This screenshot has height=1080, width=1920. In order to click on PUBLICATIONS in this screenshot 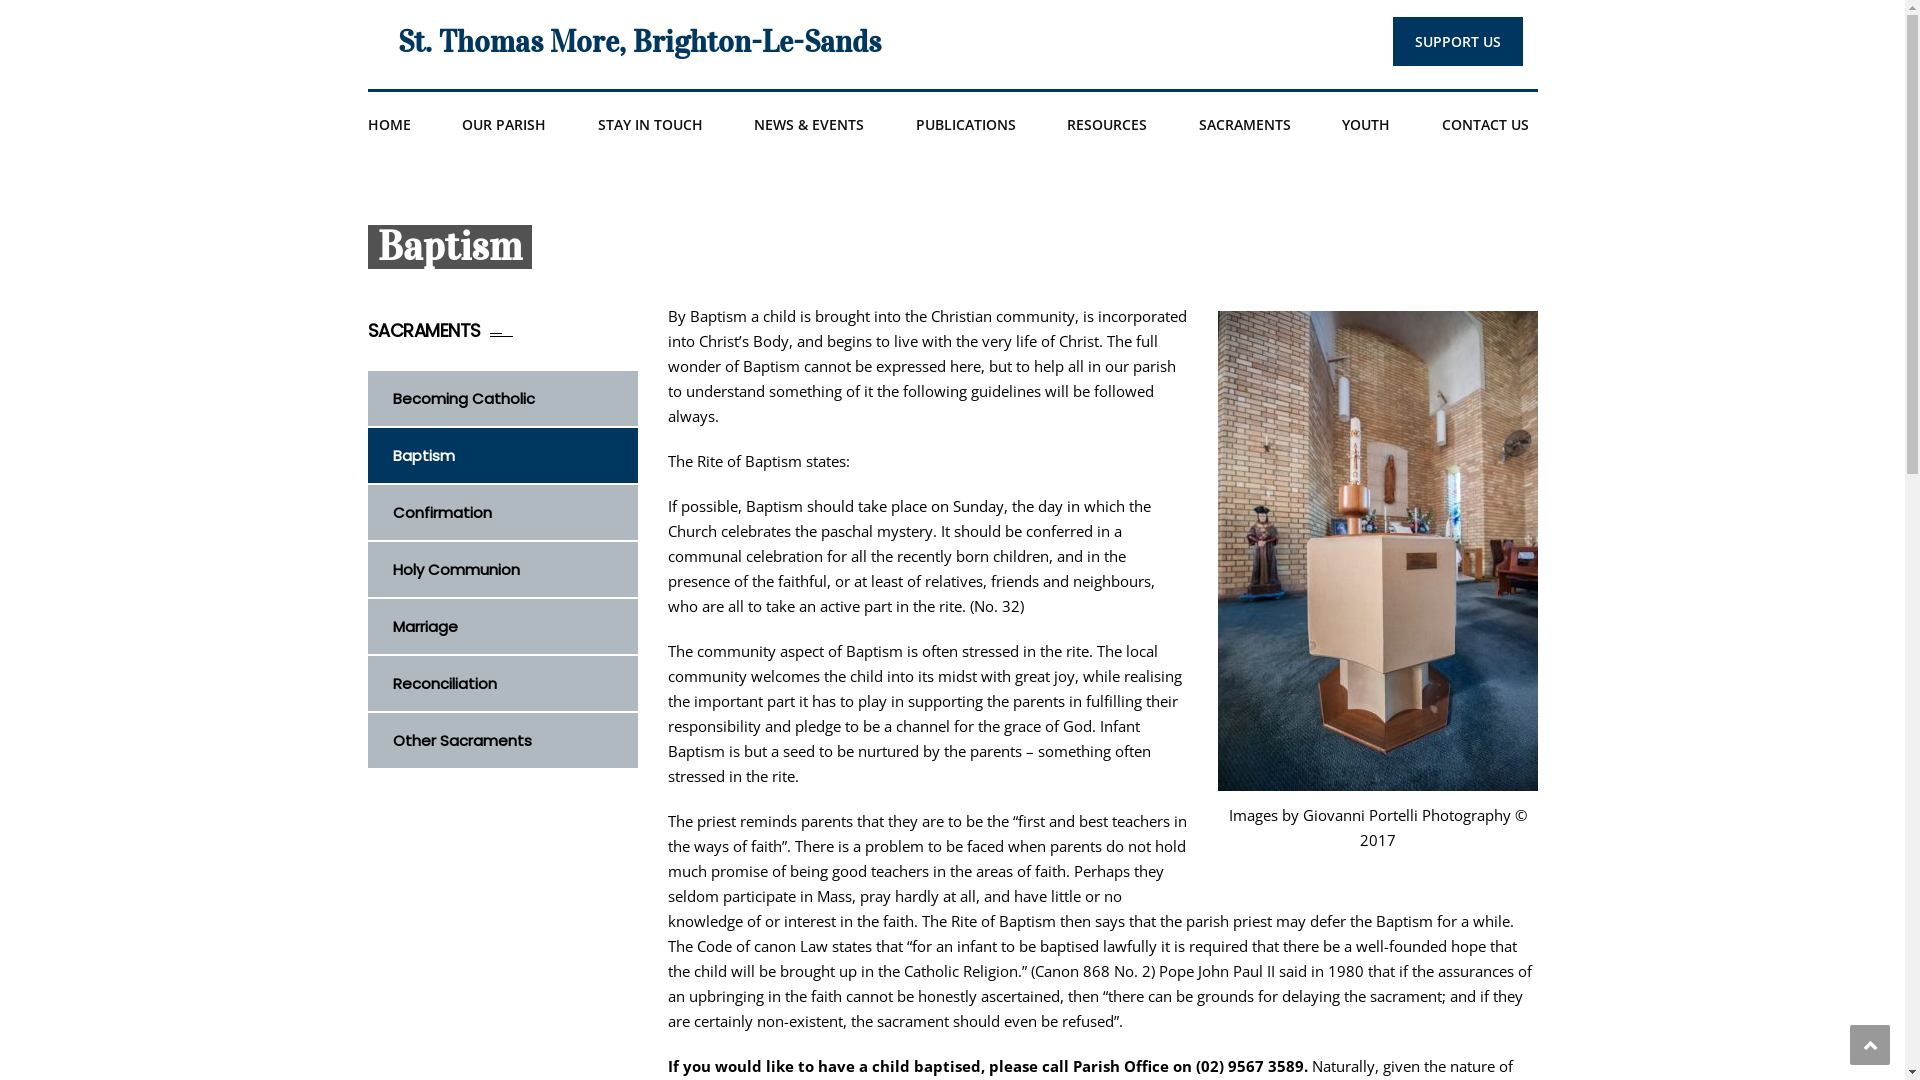, I will do `click(966, 124)`.